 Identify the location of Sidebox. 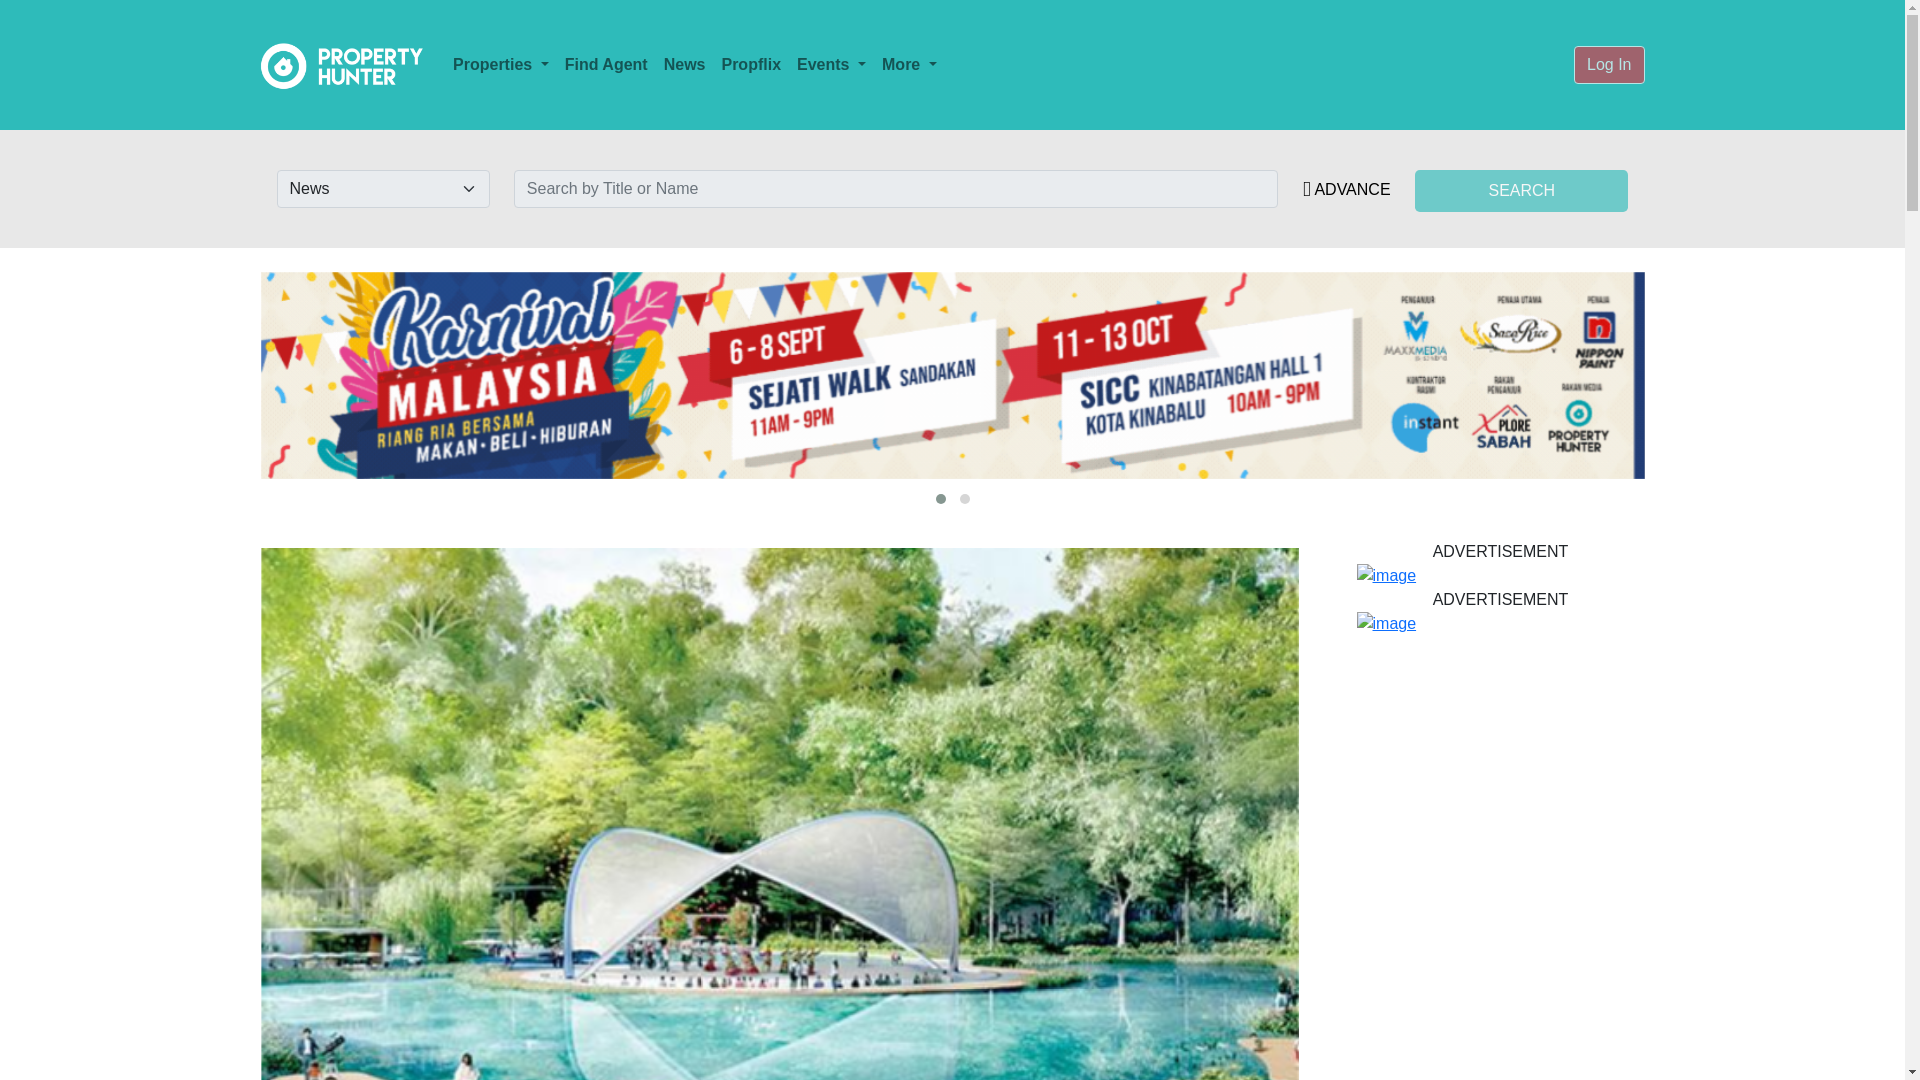
(1499, 624).